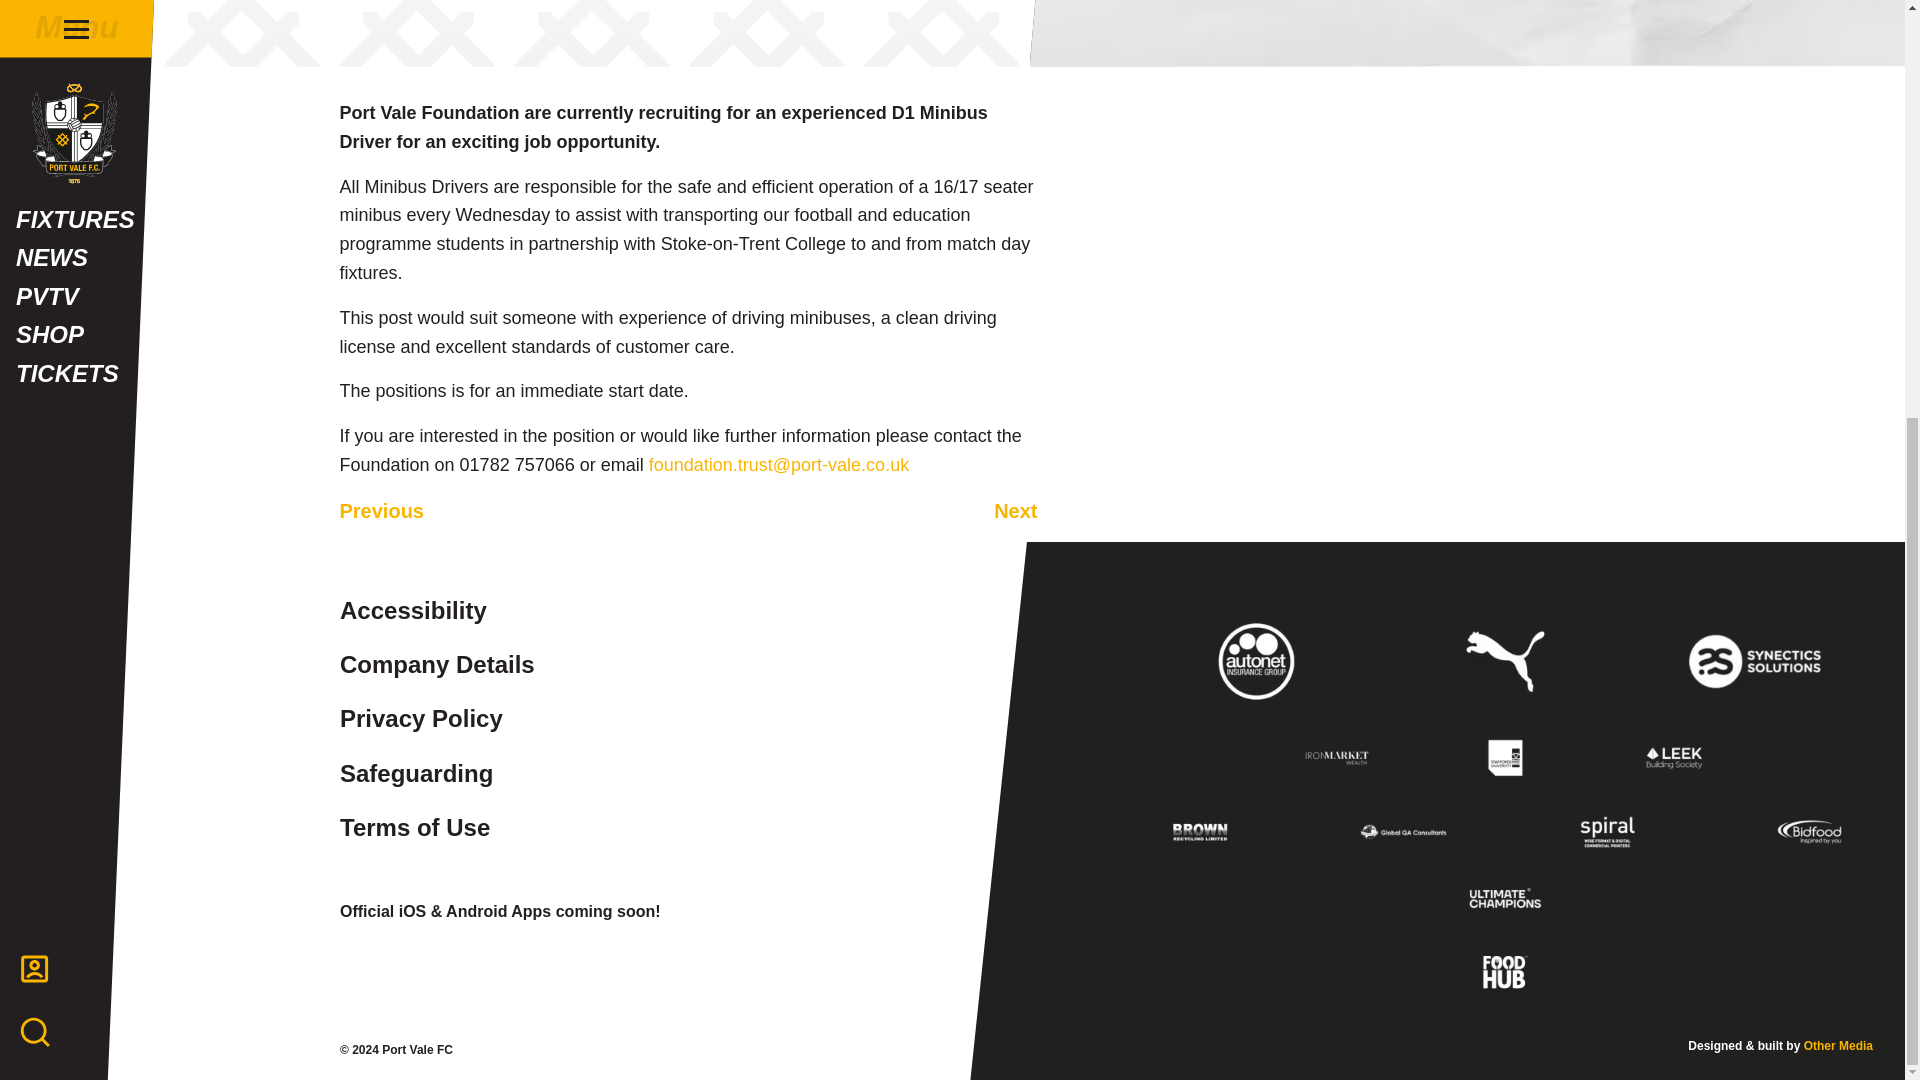 The image size is (1920, 1080). Describe the element at coordinates (1505, 758) in the screenshot. I see `Staffordshire Uni` at that location.